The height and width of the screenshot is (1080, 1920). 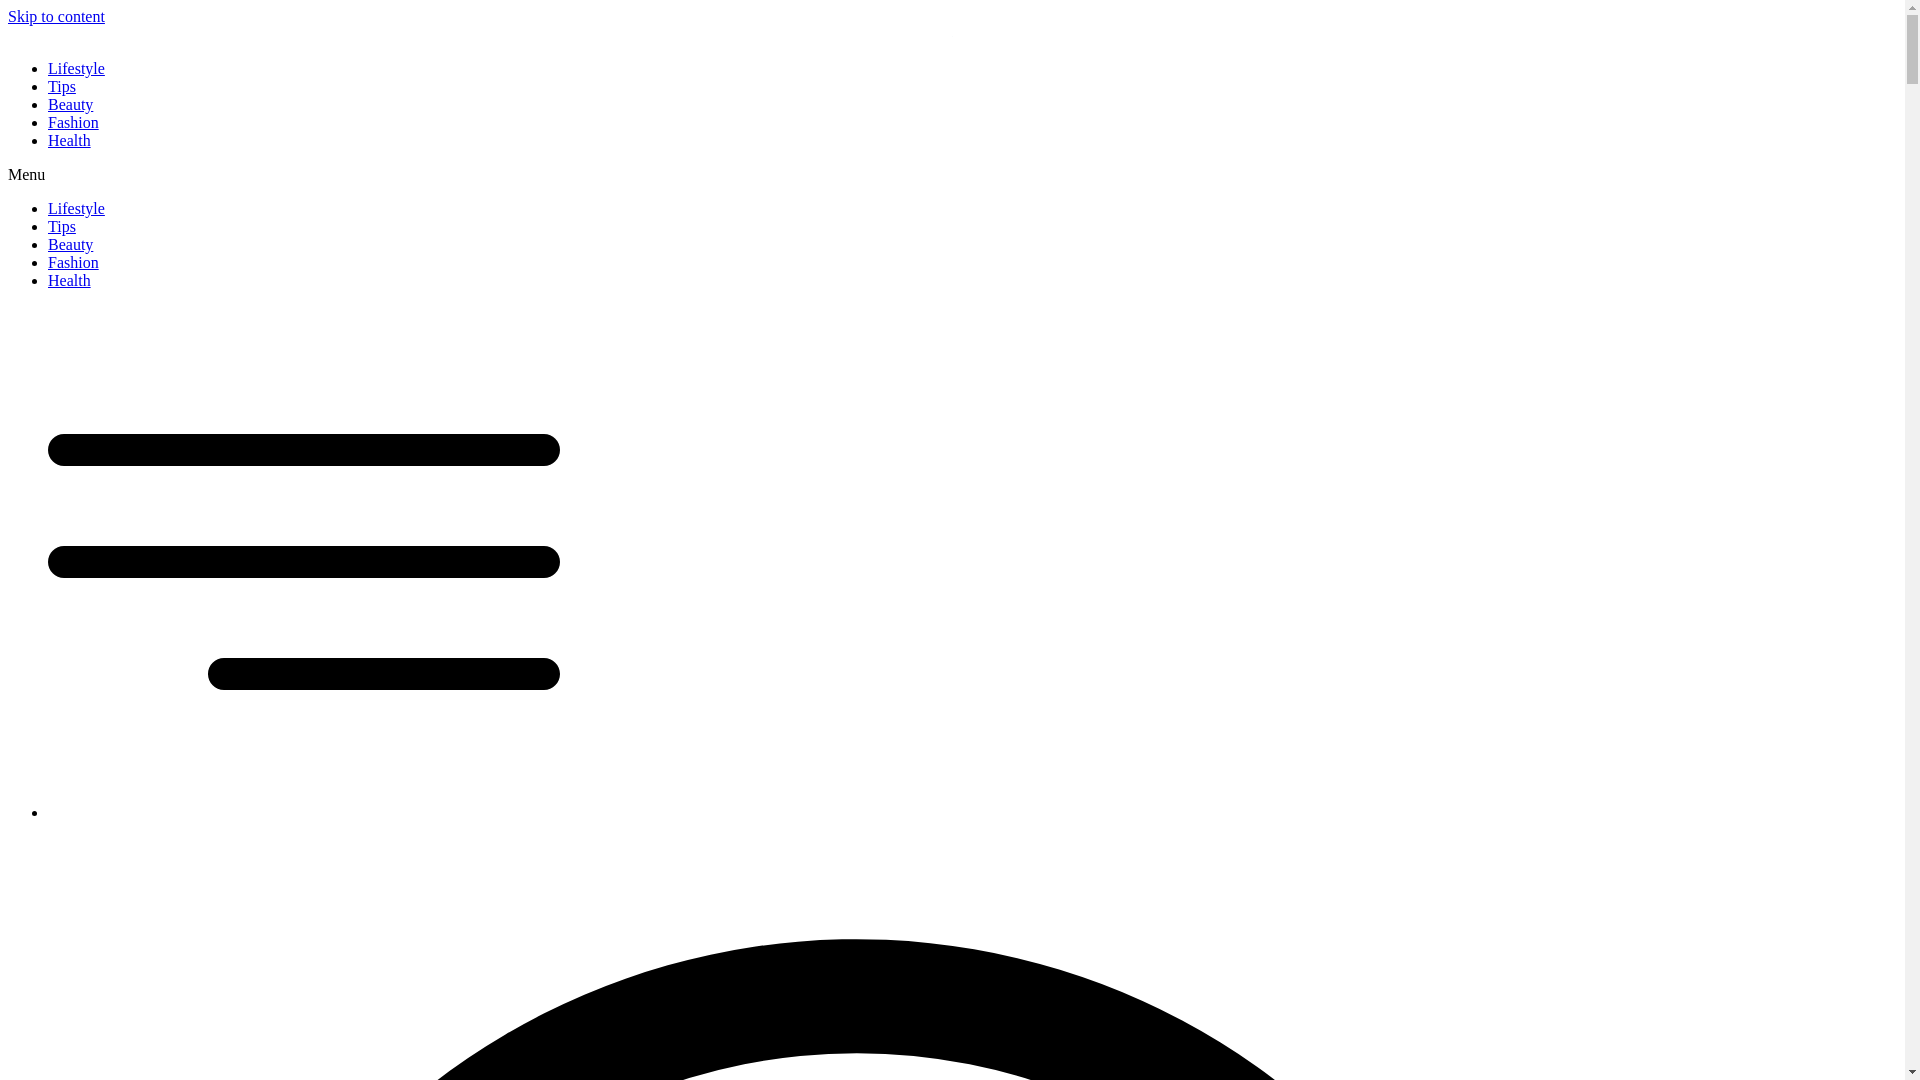 I want to click on Fashion, so click(x=74, y=262).